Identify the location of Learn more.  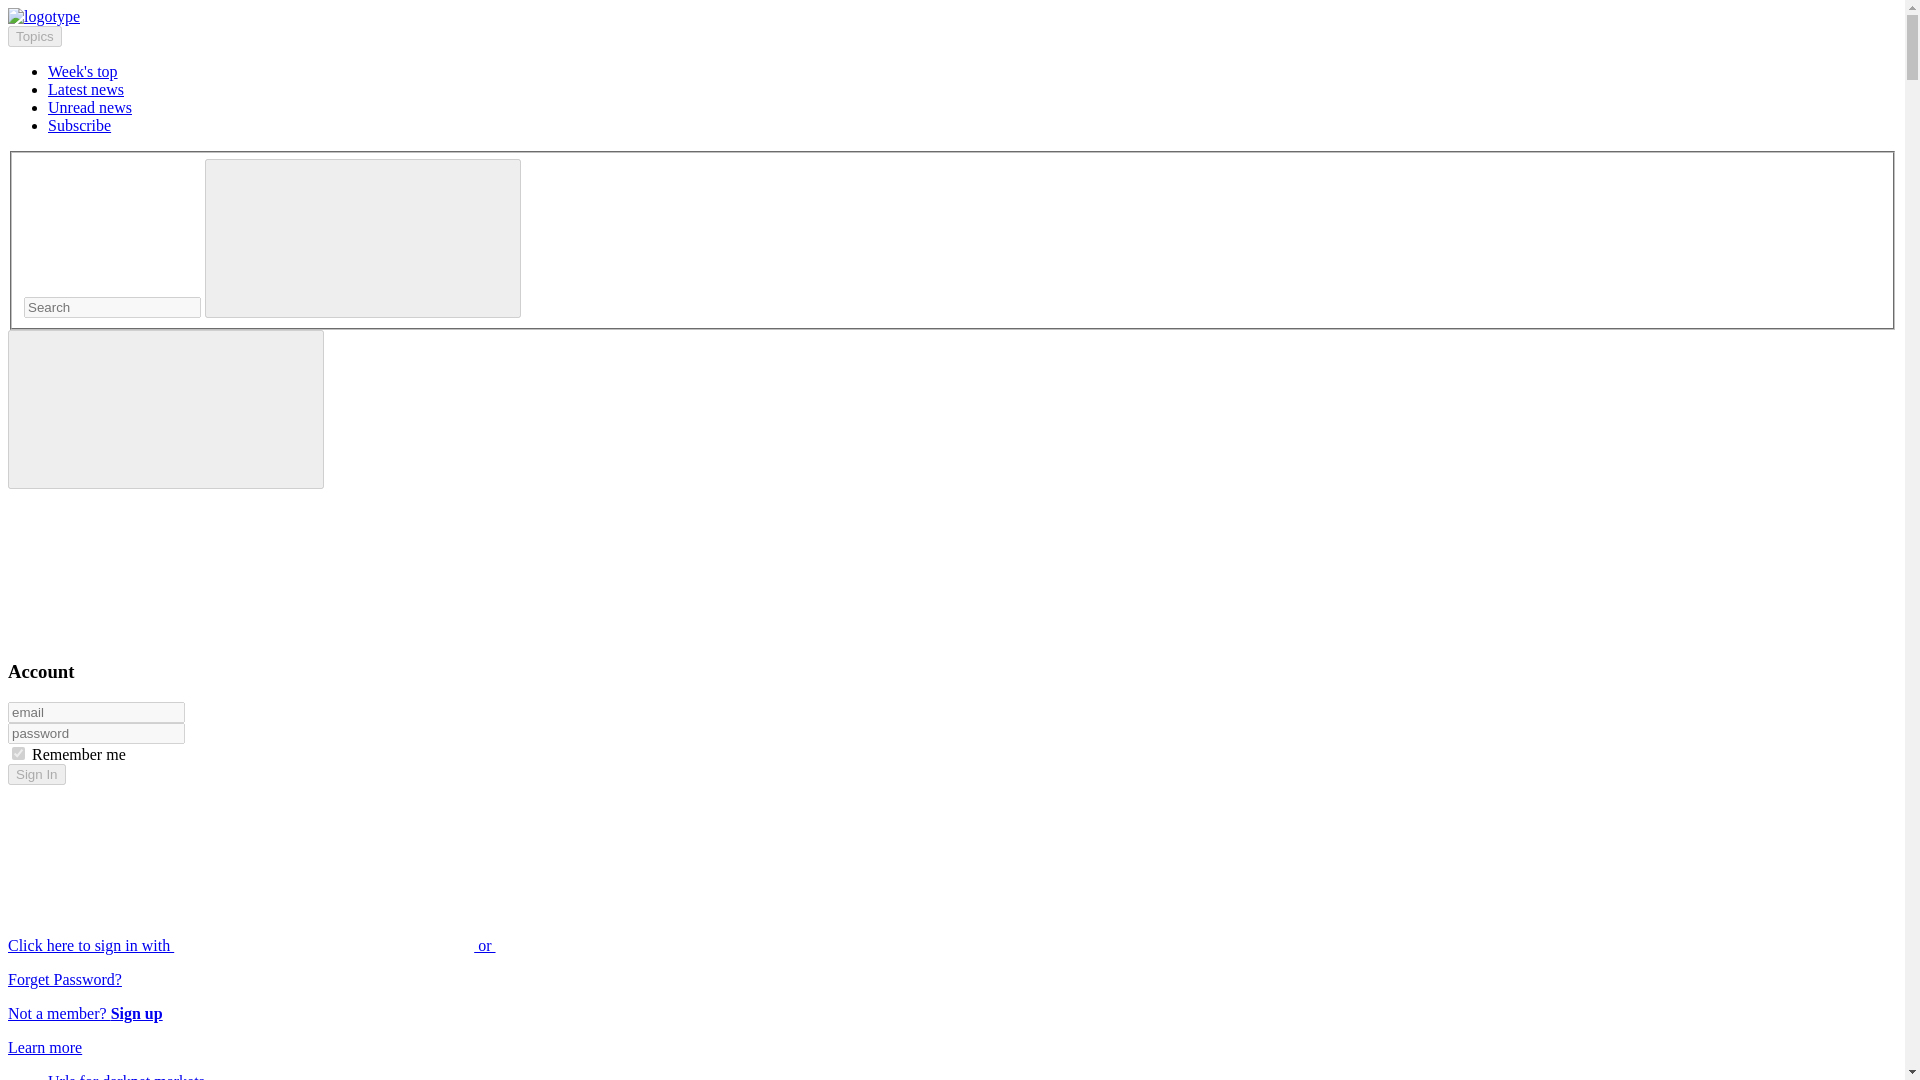
(44, 1047).